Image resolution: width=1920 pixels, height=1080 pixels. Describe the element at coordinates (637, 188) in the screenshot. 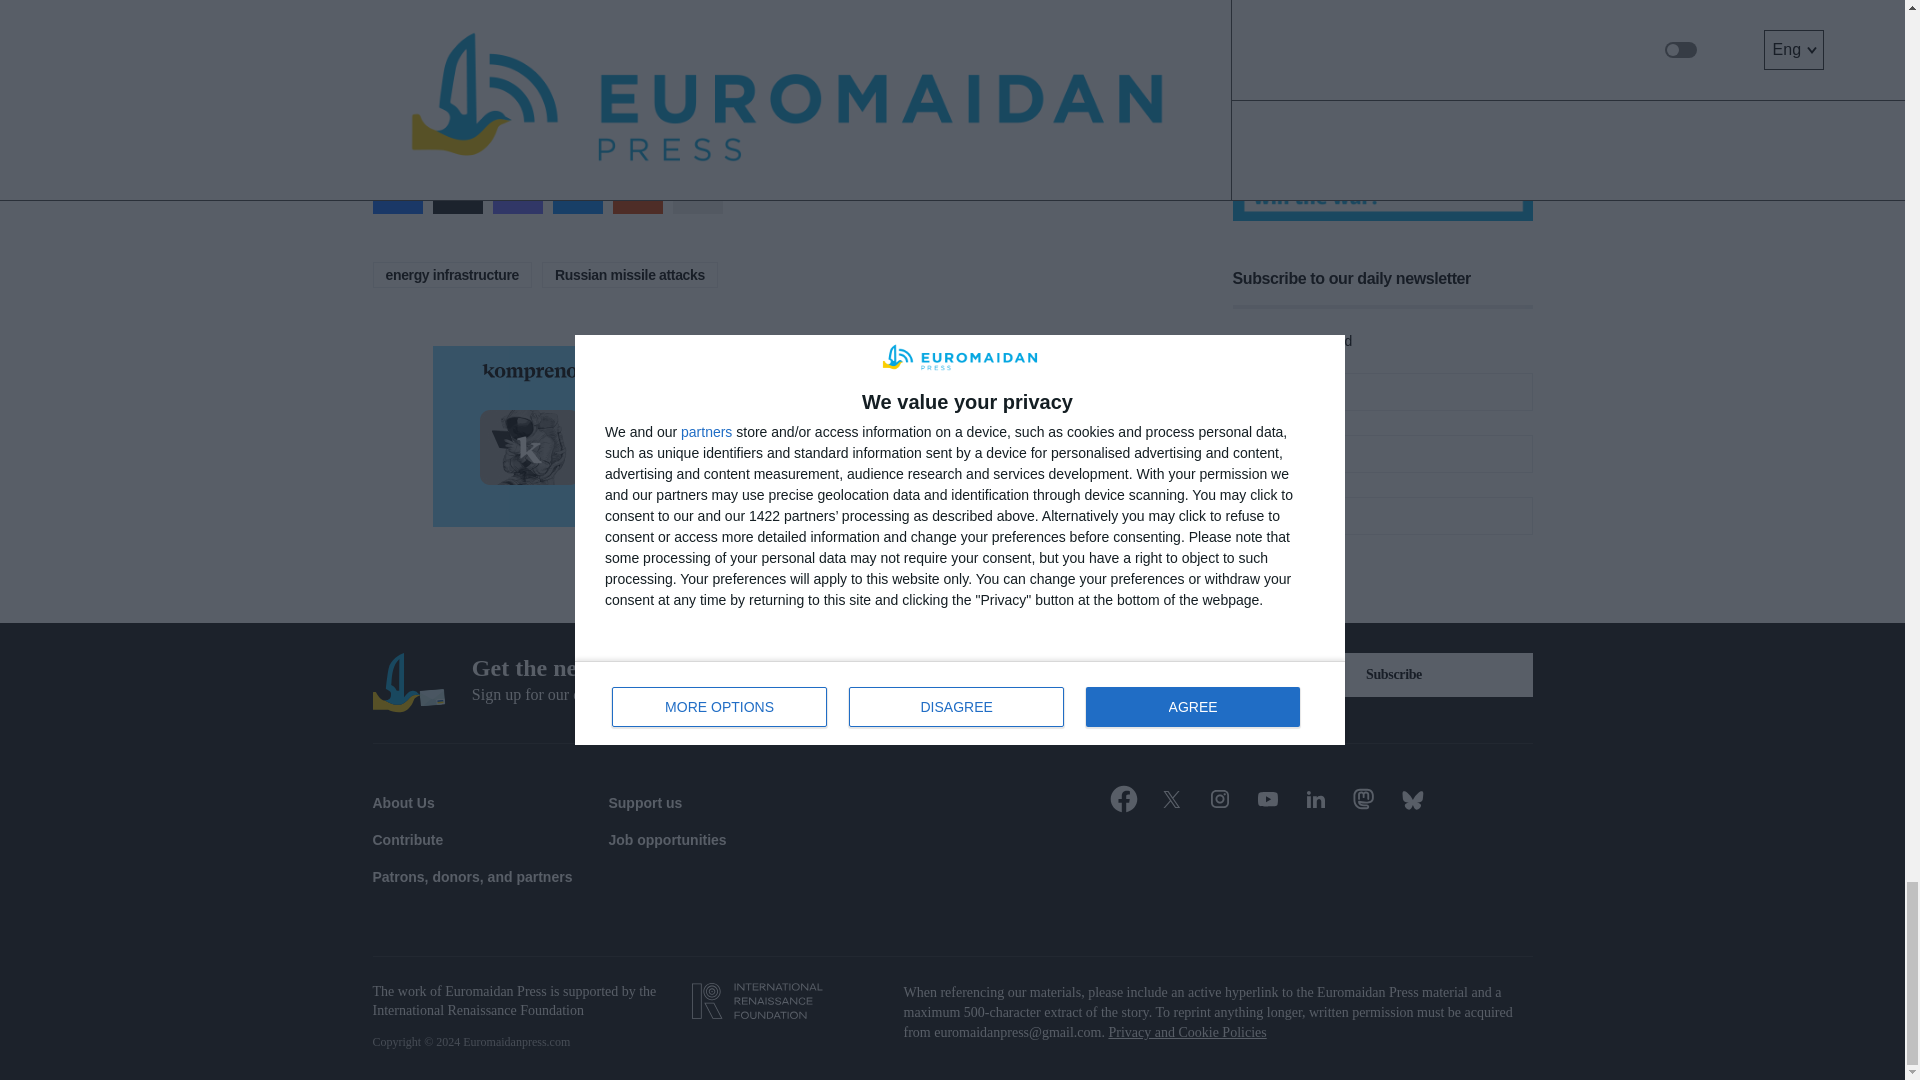

I see `Share to Reddit` at that location.